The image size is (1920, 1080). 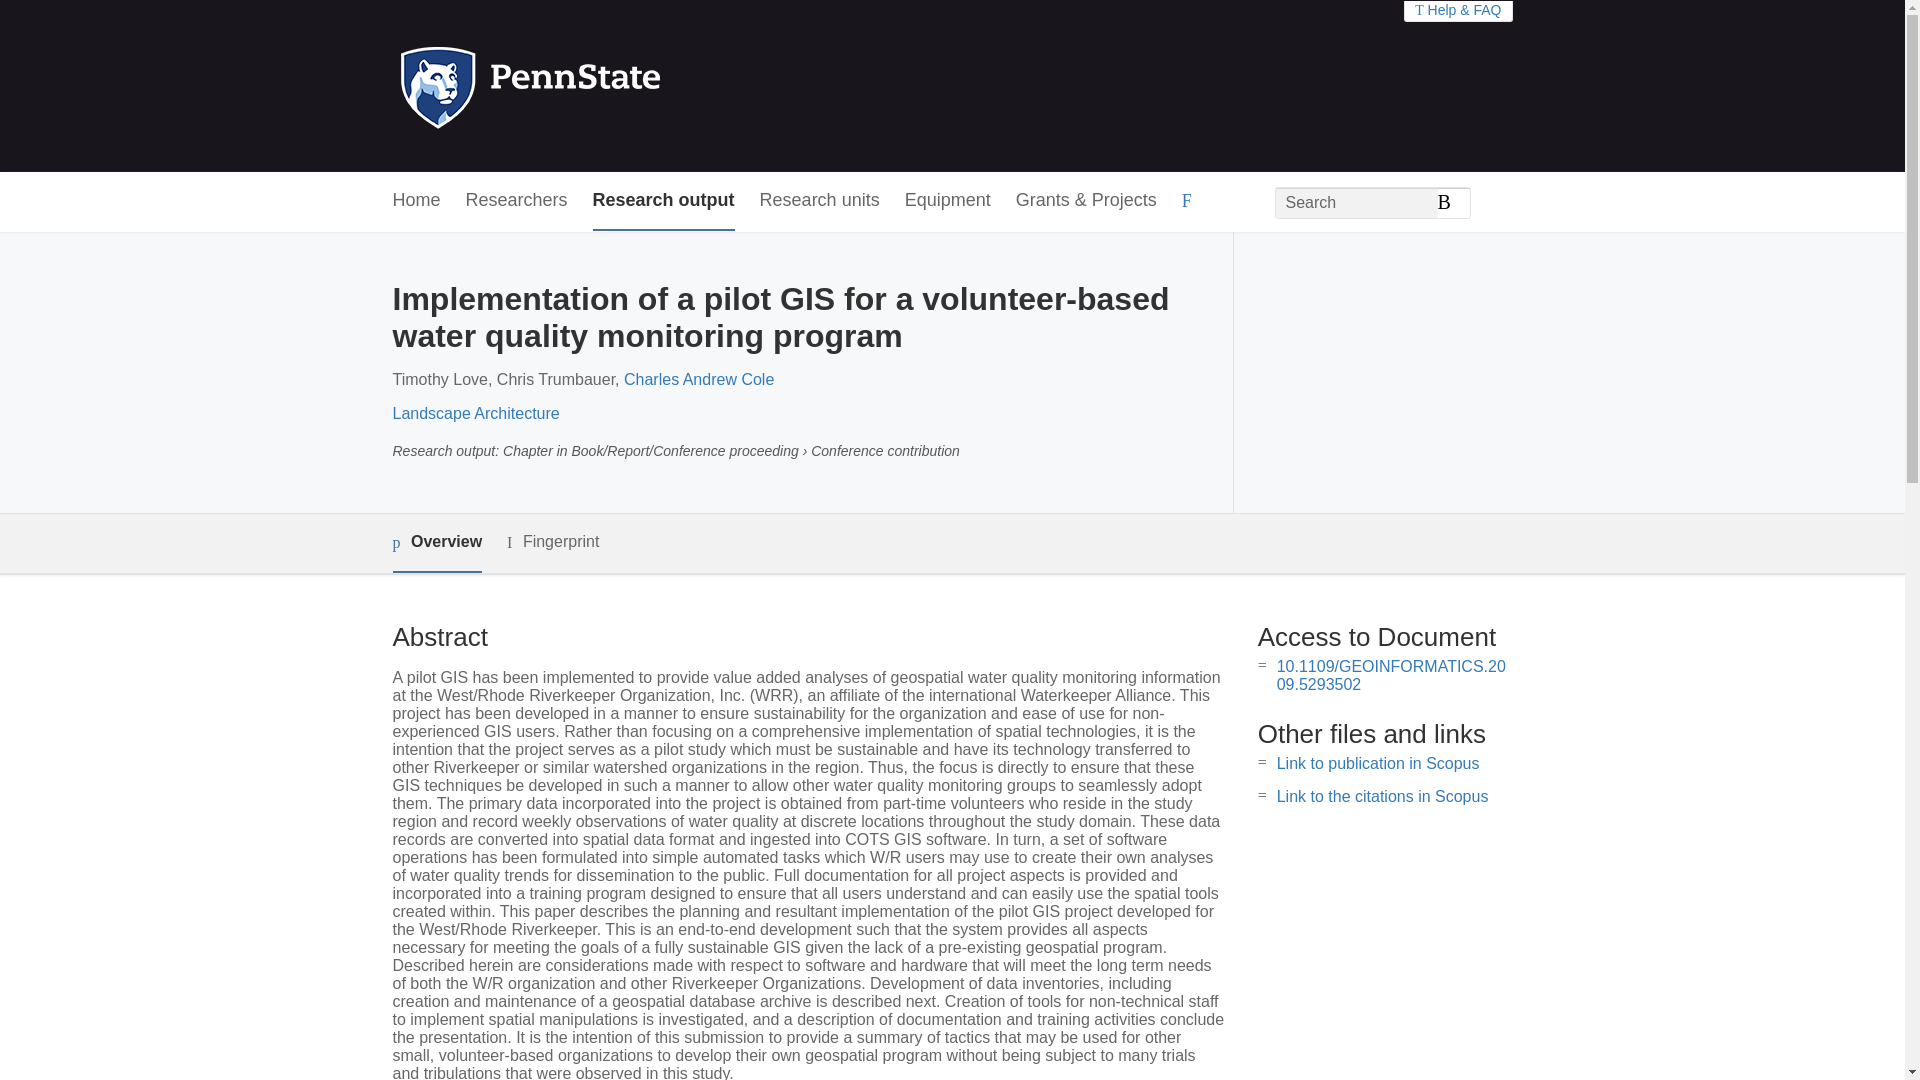 I want to click on Research output, so click(x=664, y=201).